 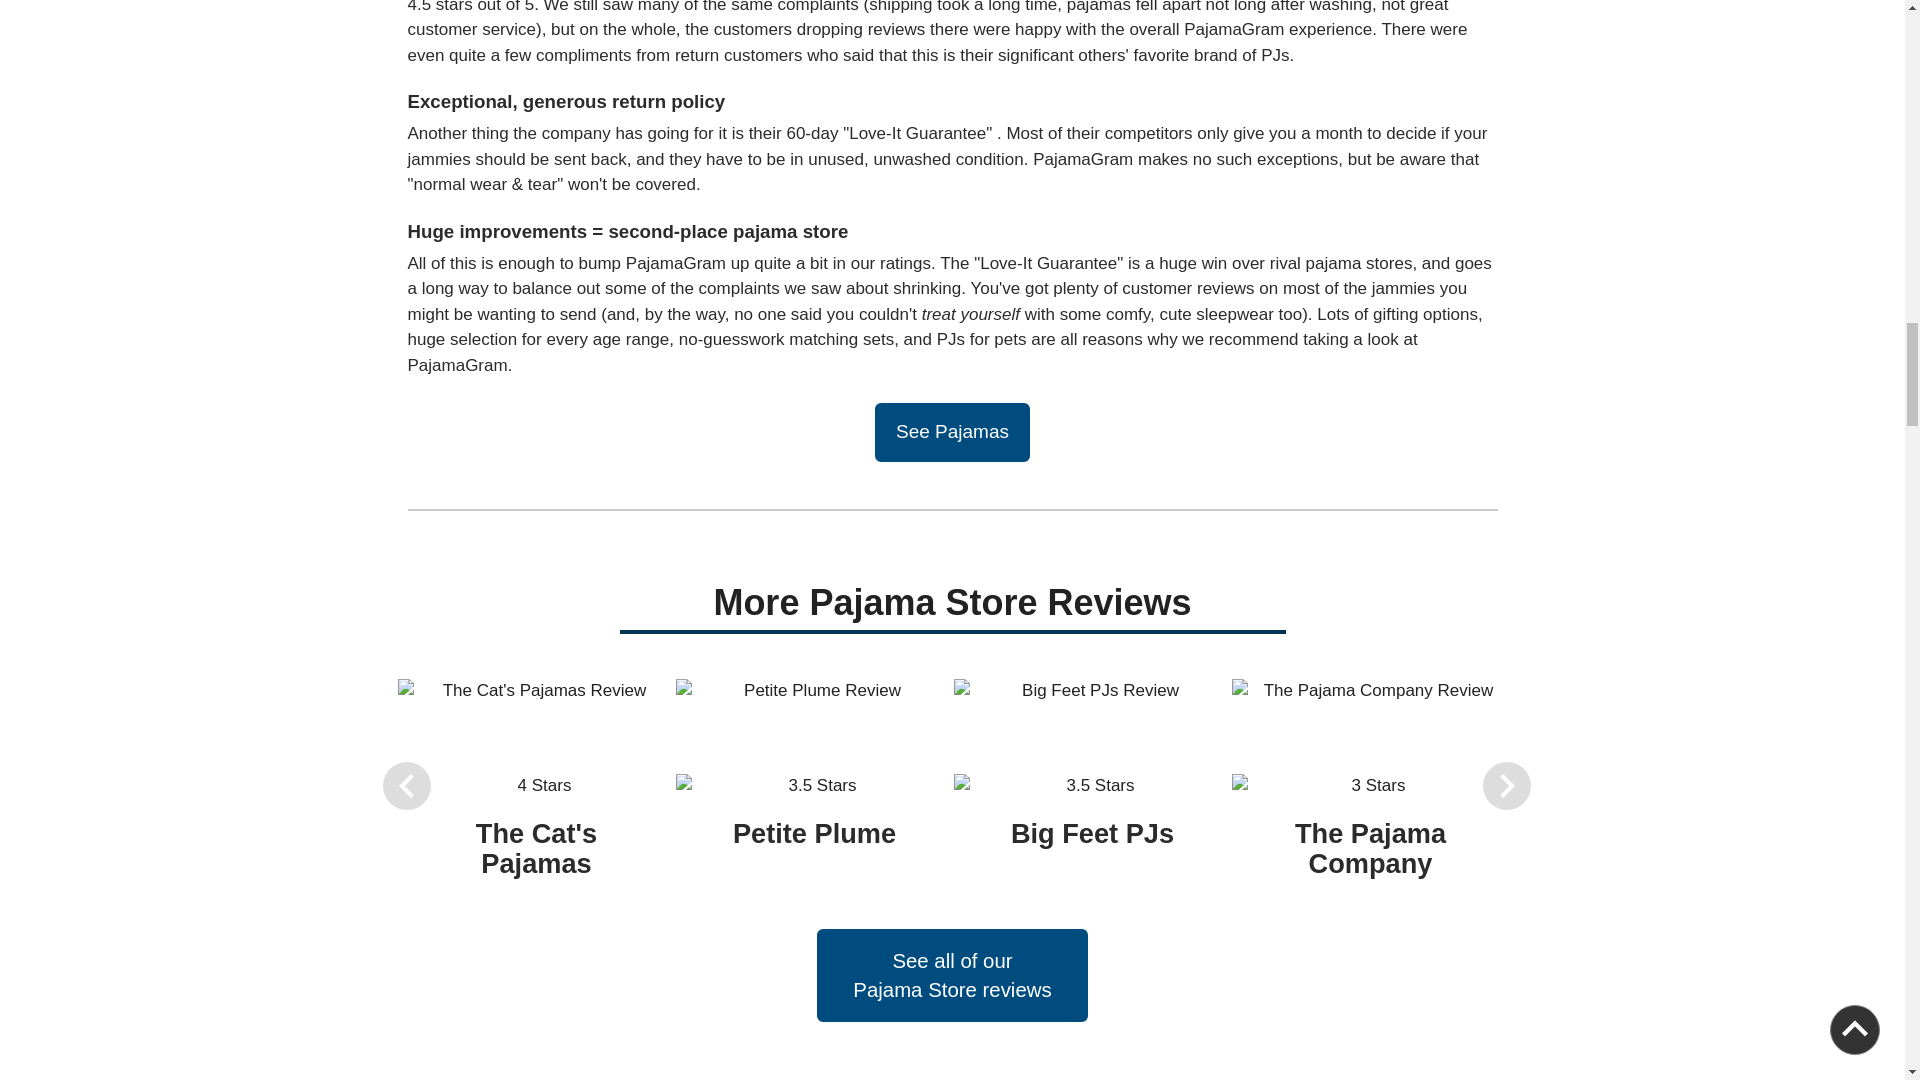 What do you see at coordinates (952, 991) in the screenshot?
I see `Pajama Store reviews` at bounding box center [952, 991].